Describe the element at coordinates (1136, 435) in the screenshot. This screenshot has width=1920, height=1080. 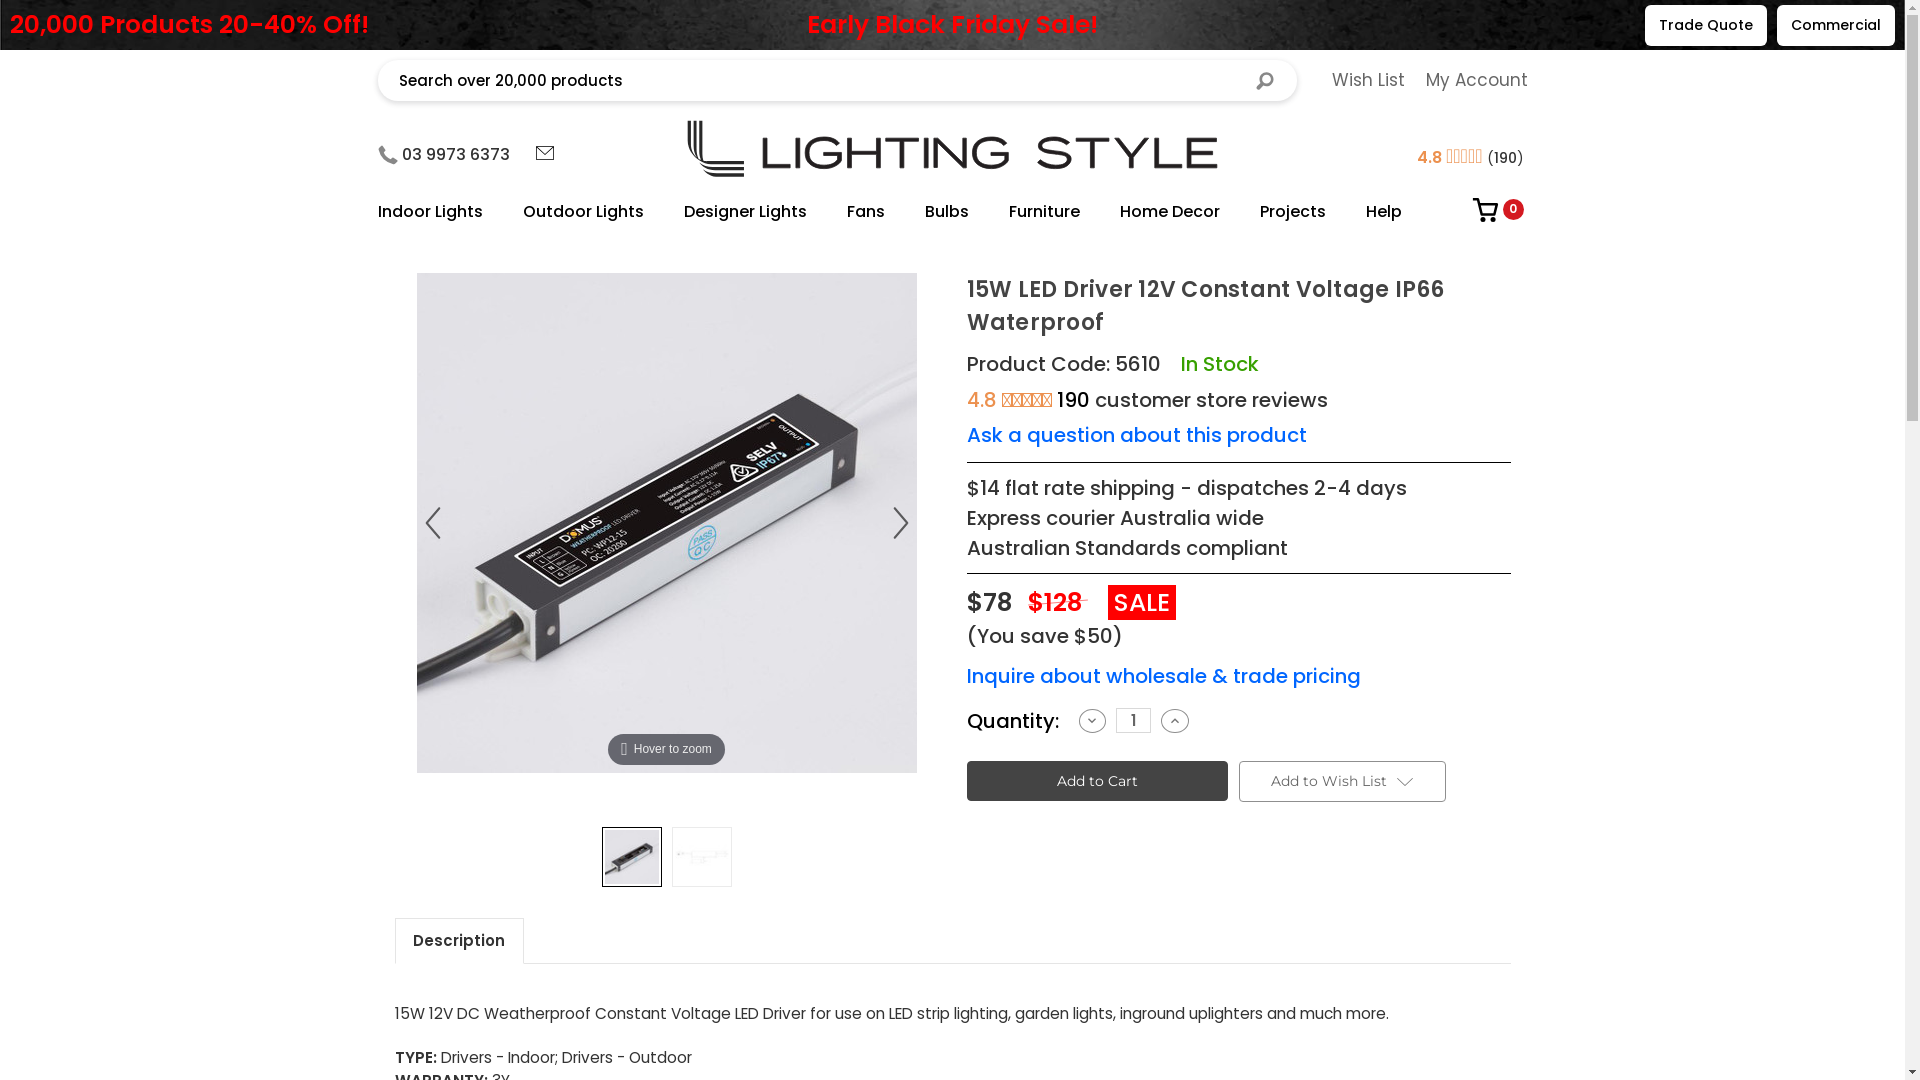
I see `Ask a question about this product` at that location.